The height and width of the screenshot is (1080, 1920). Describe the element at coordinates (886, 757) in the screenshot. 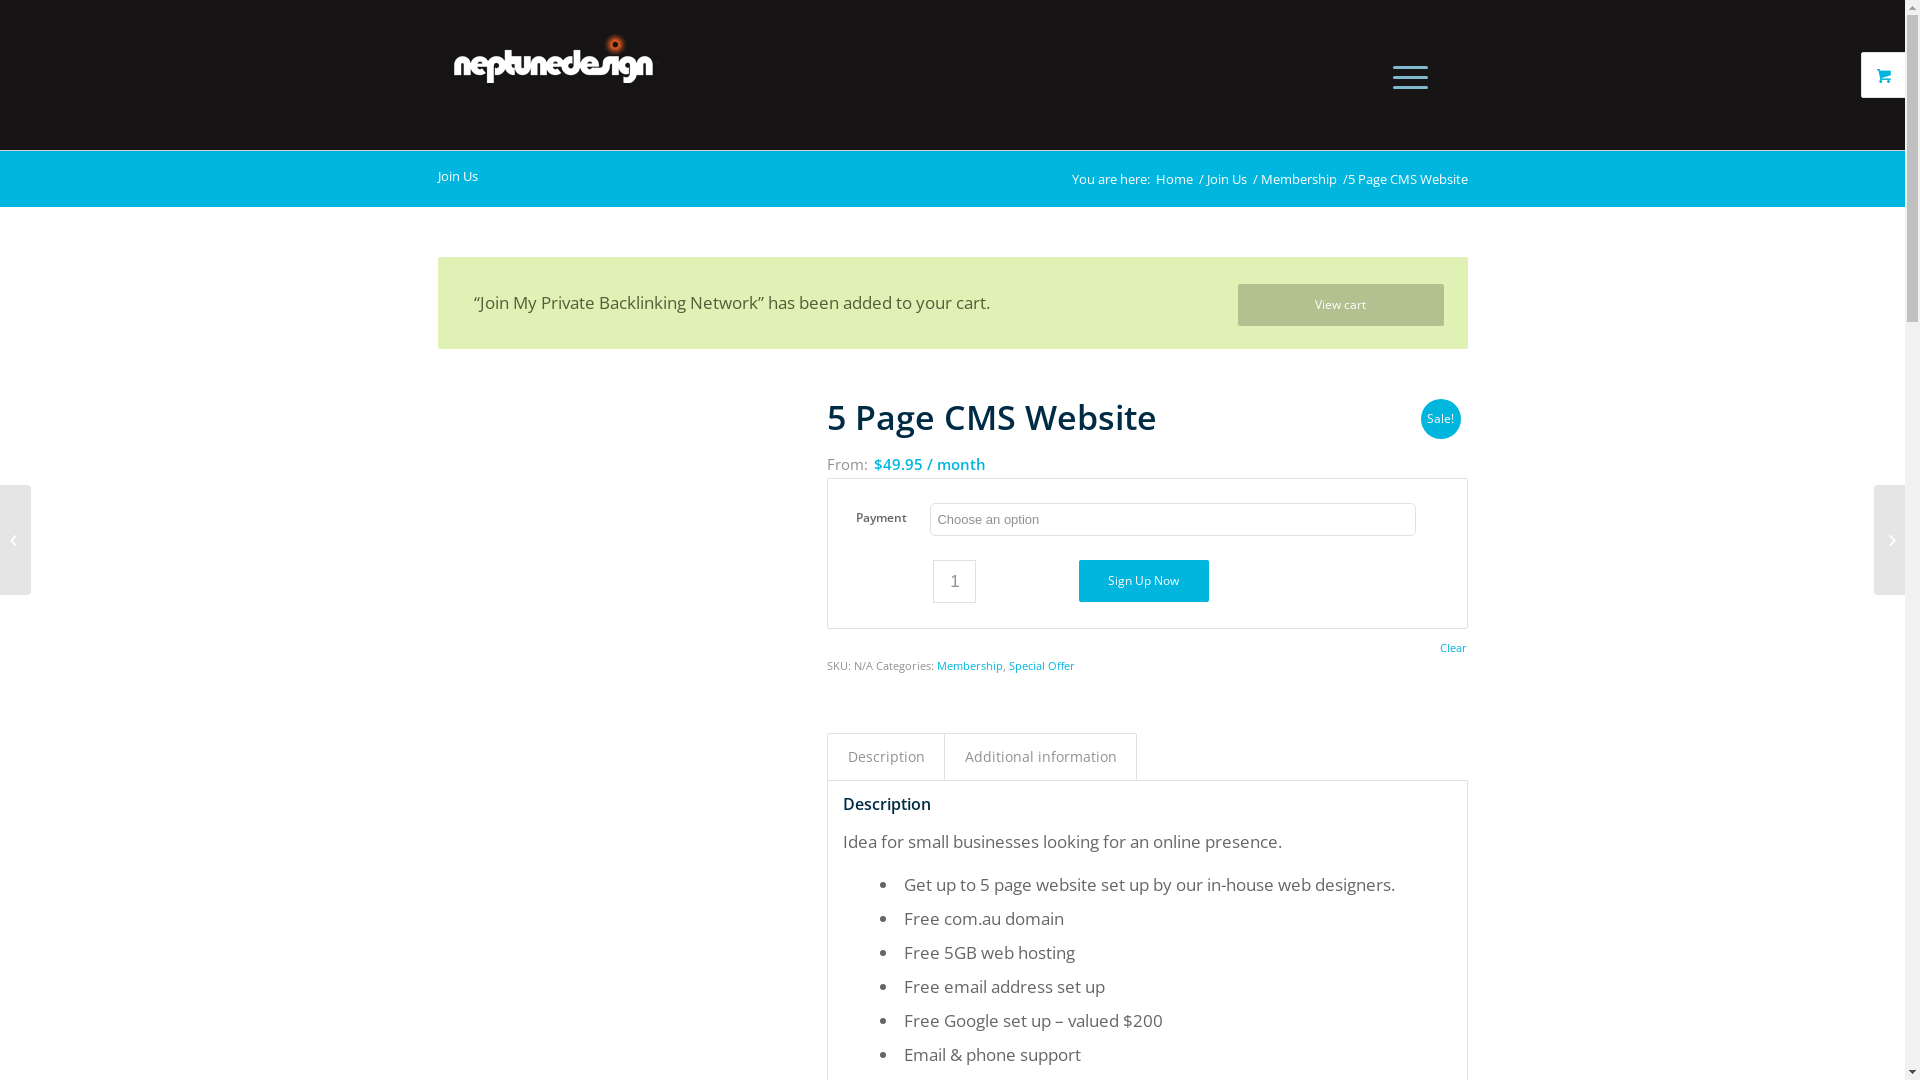

I see `Description` at that location.